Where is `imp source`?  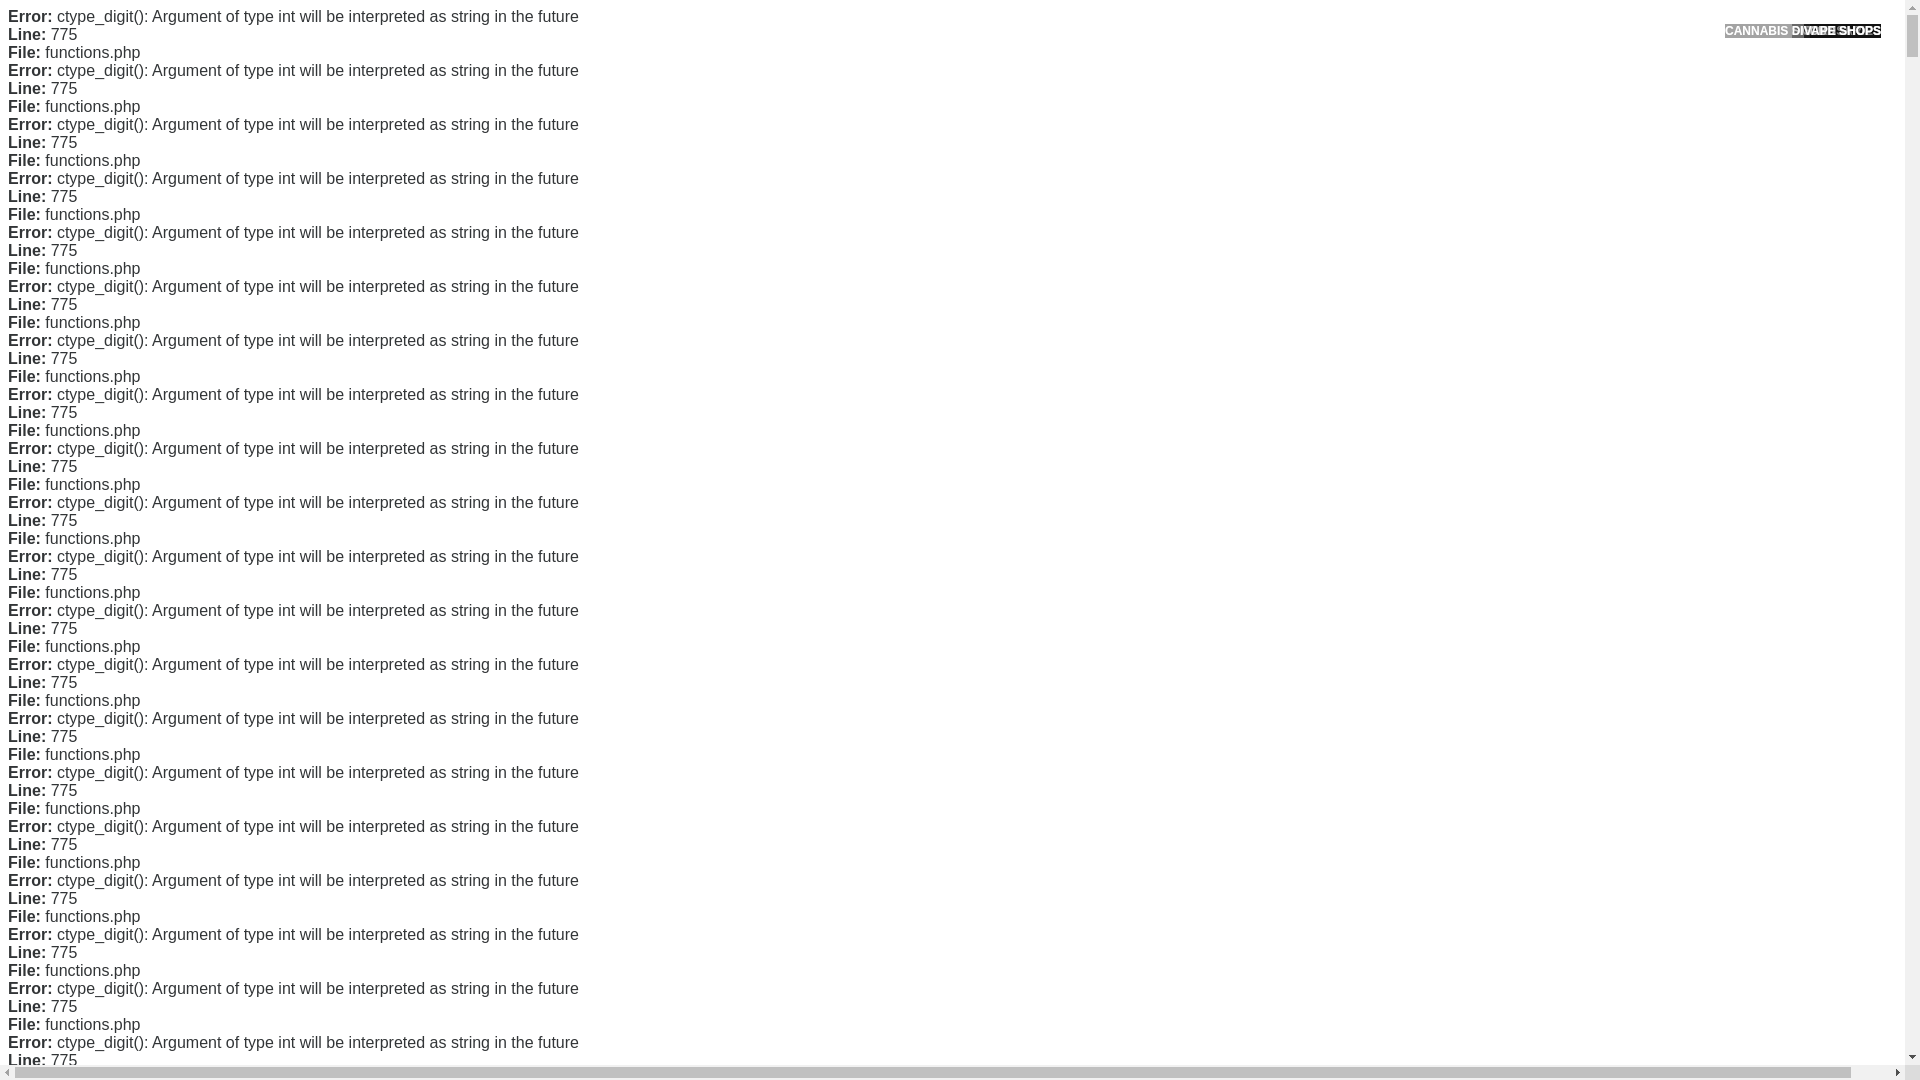 imp source is located at coordinates (958, 683).